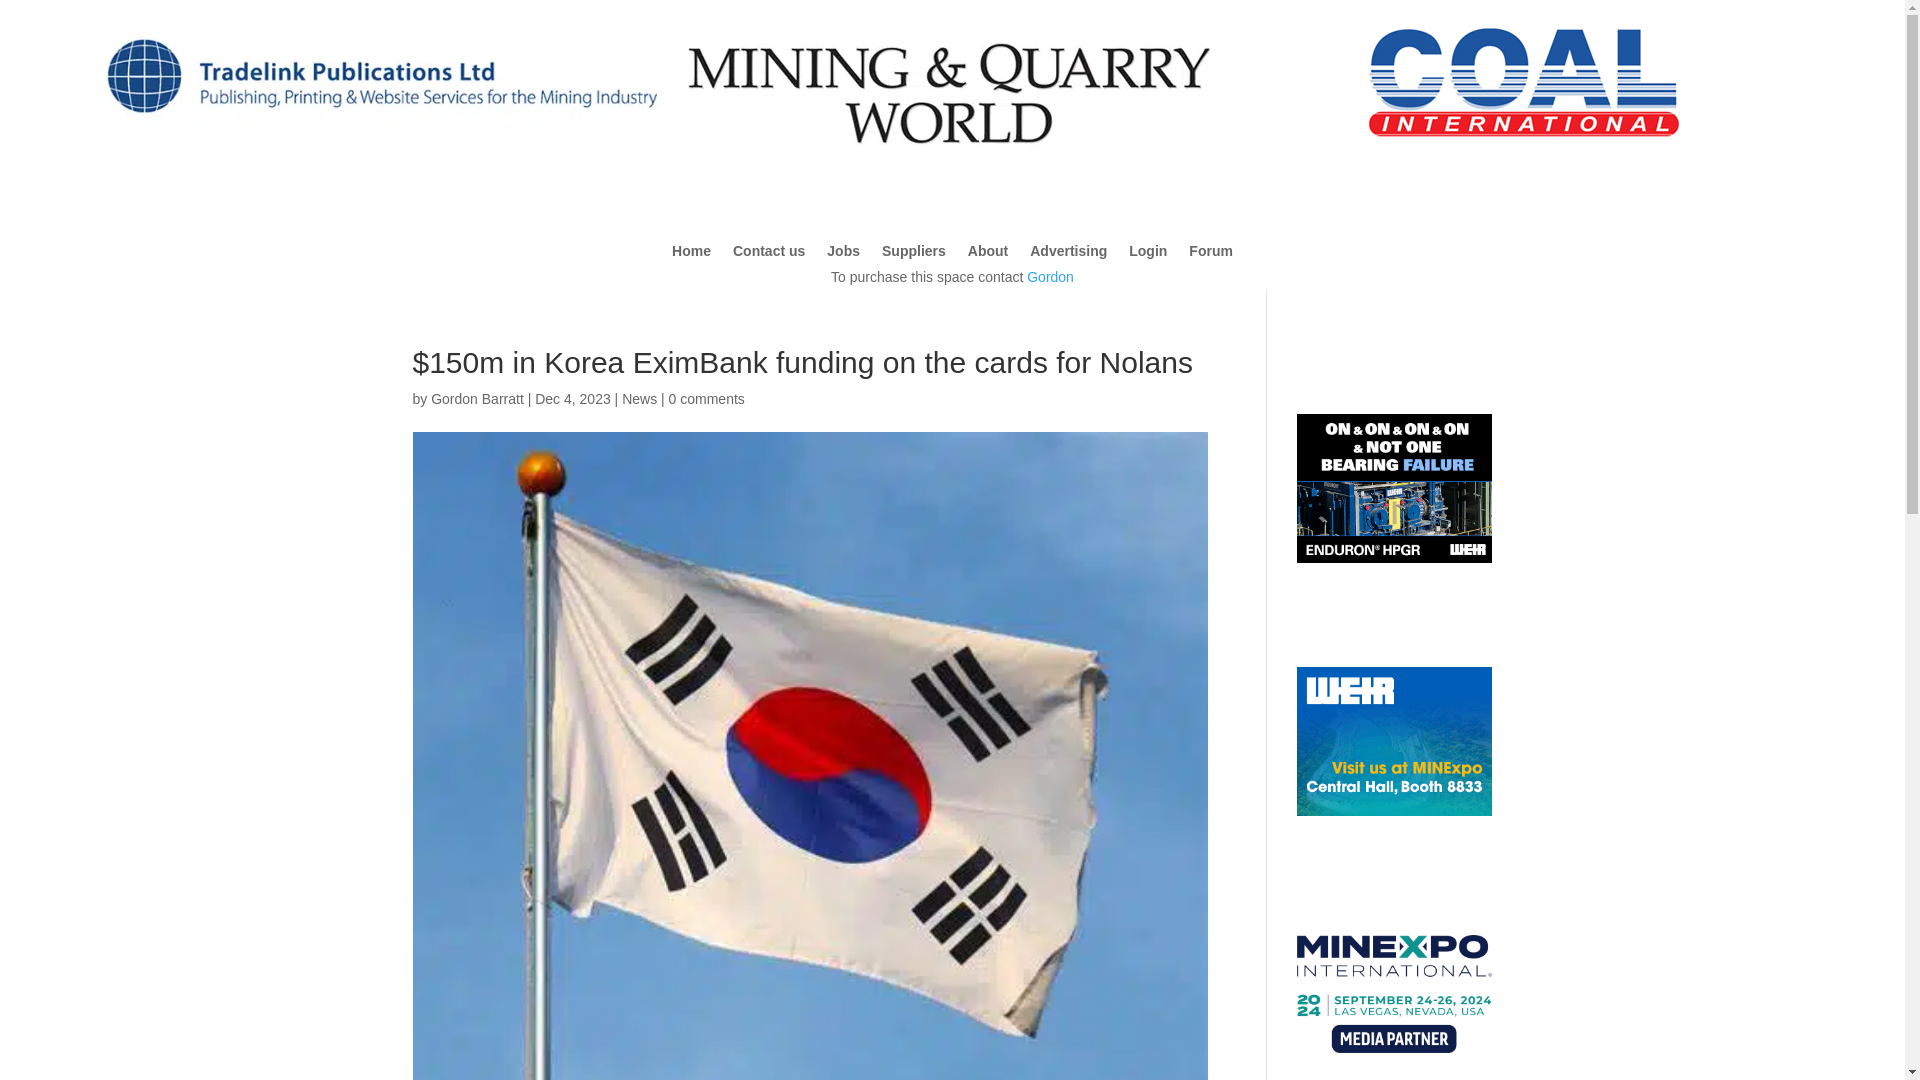 The width and height of the screenshot is (1920, 1080). Describe the element at coordinates (768, 254) in the screenshot. I see `Contact us` at that location.